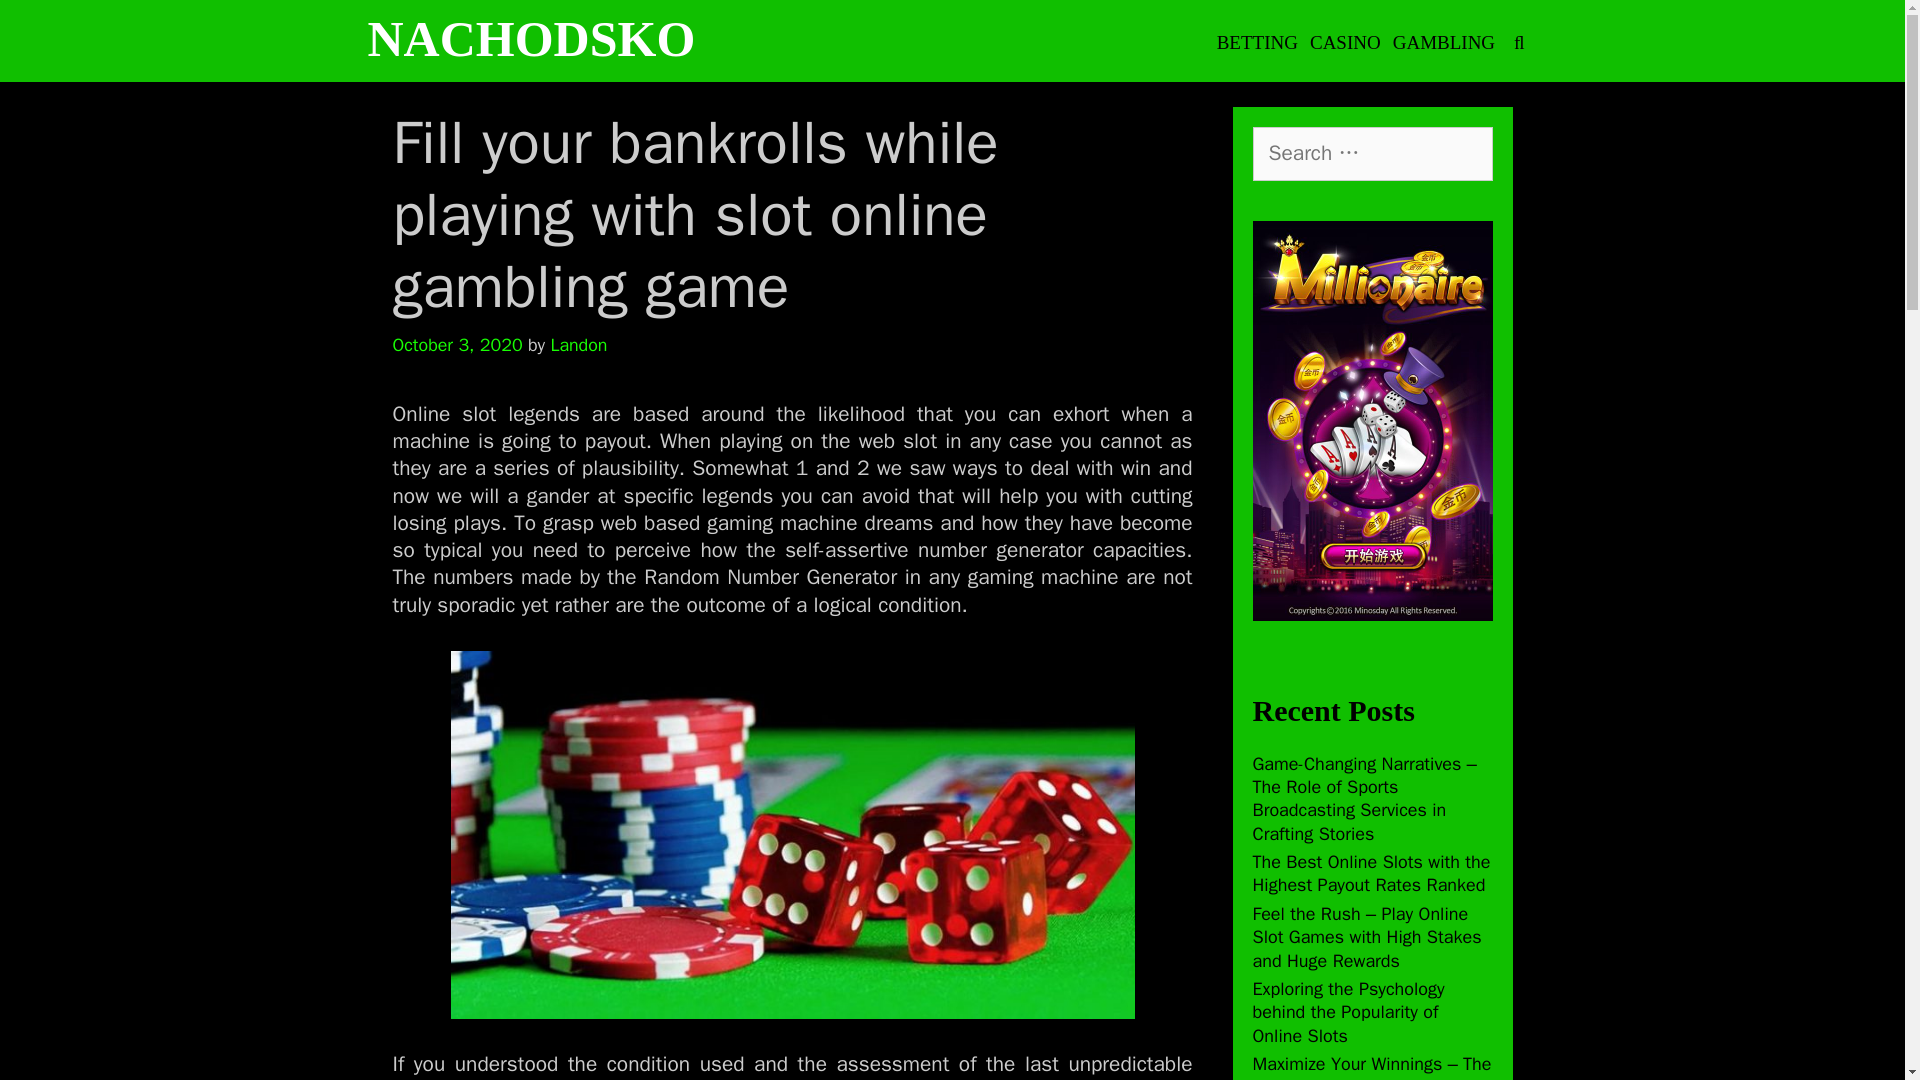  What do you see at coordinates (532, 38) in the screenshot?
I see `NACHODSKO` at bounding box center [532, 38].